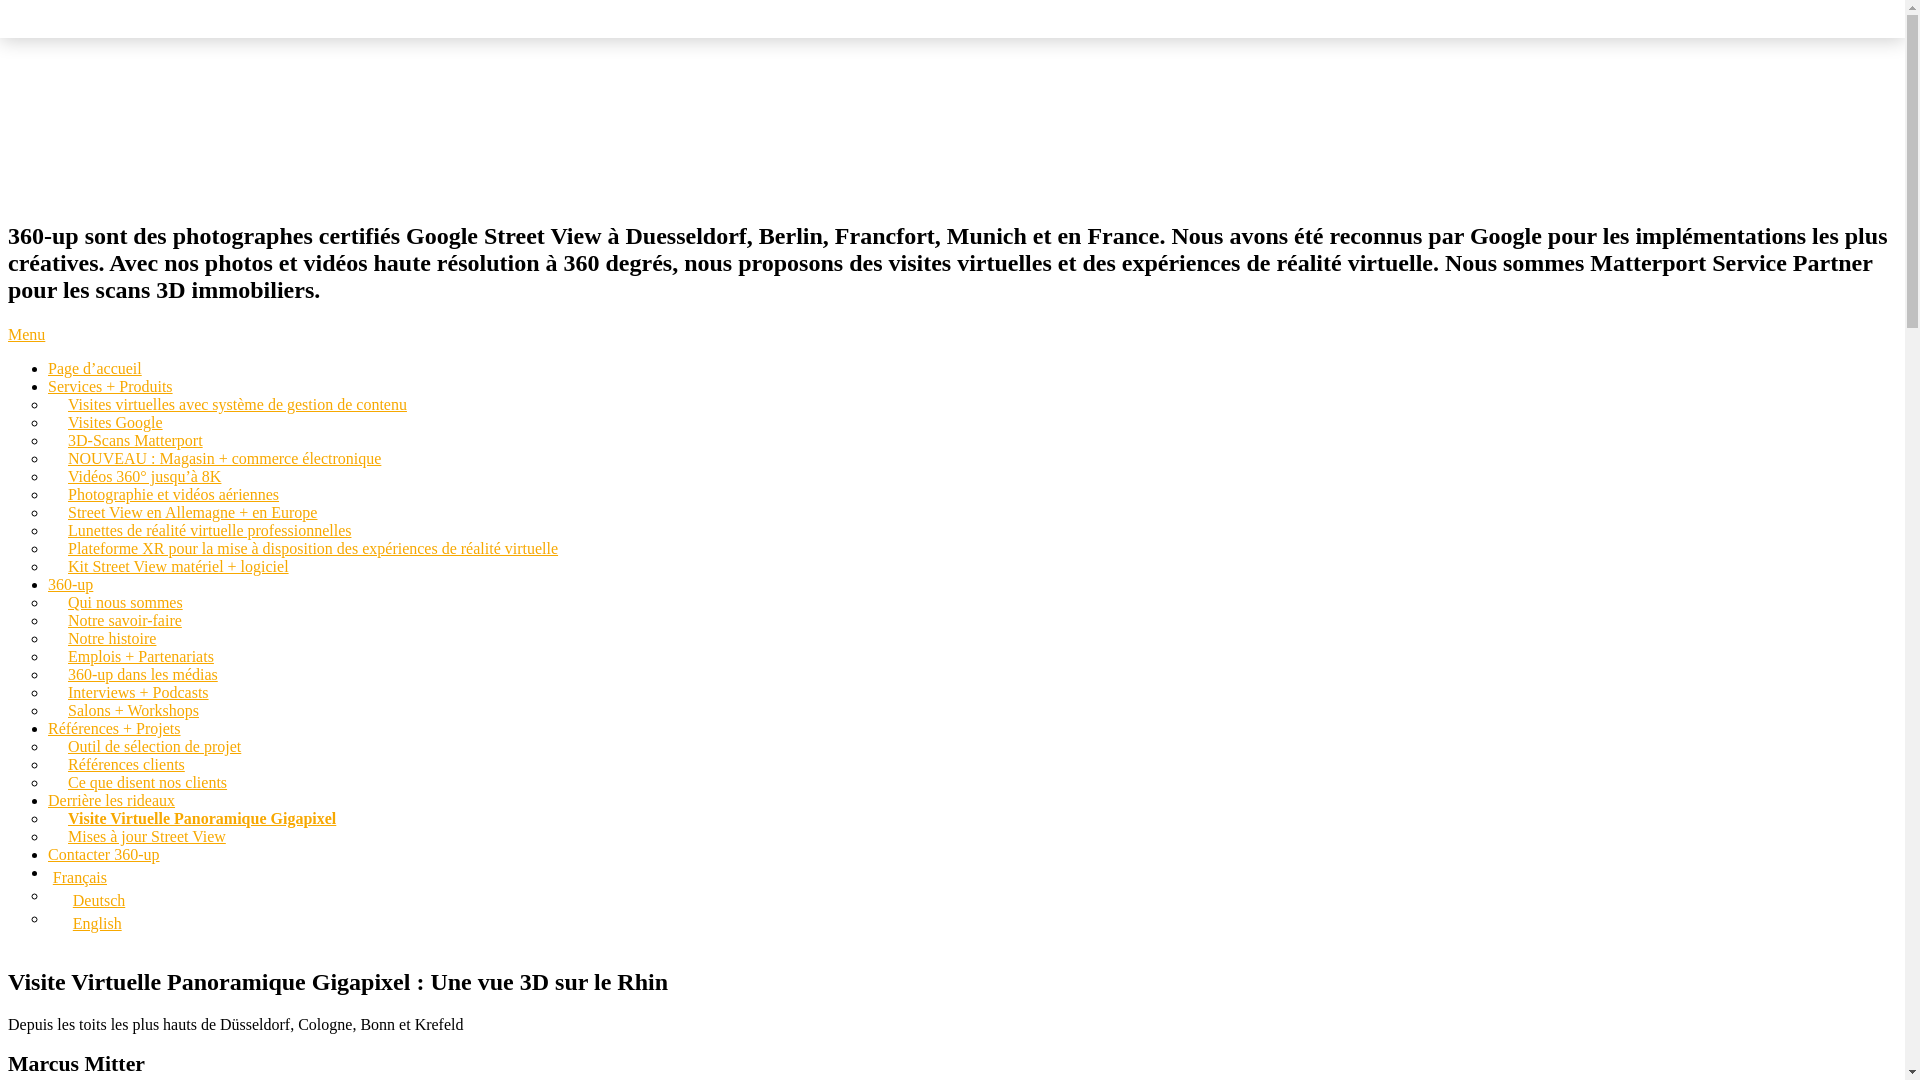 The image size is (1920, 1080). What do you see at coordinates (110, 386) in the screenshot?
I see `Services + Produits` at bounding box center [110, 386].